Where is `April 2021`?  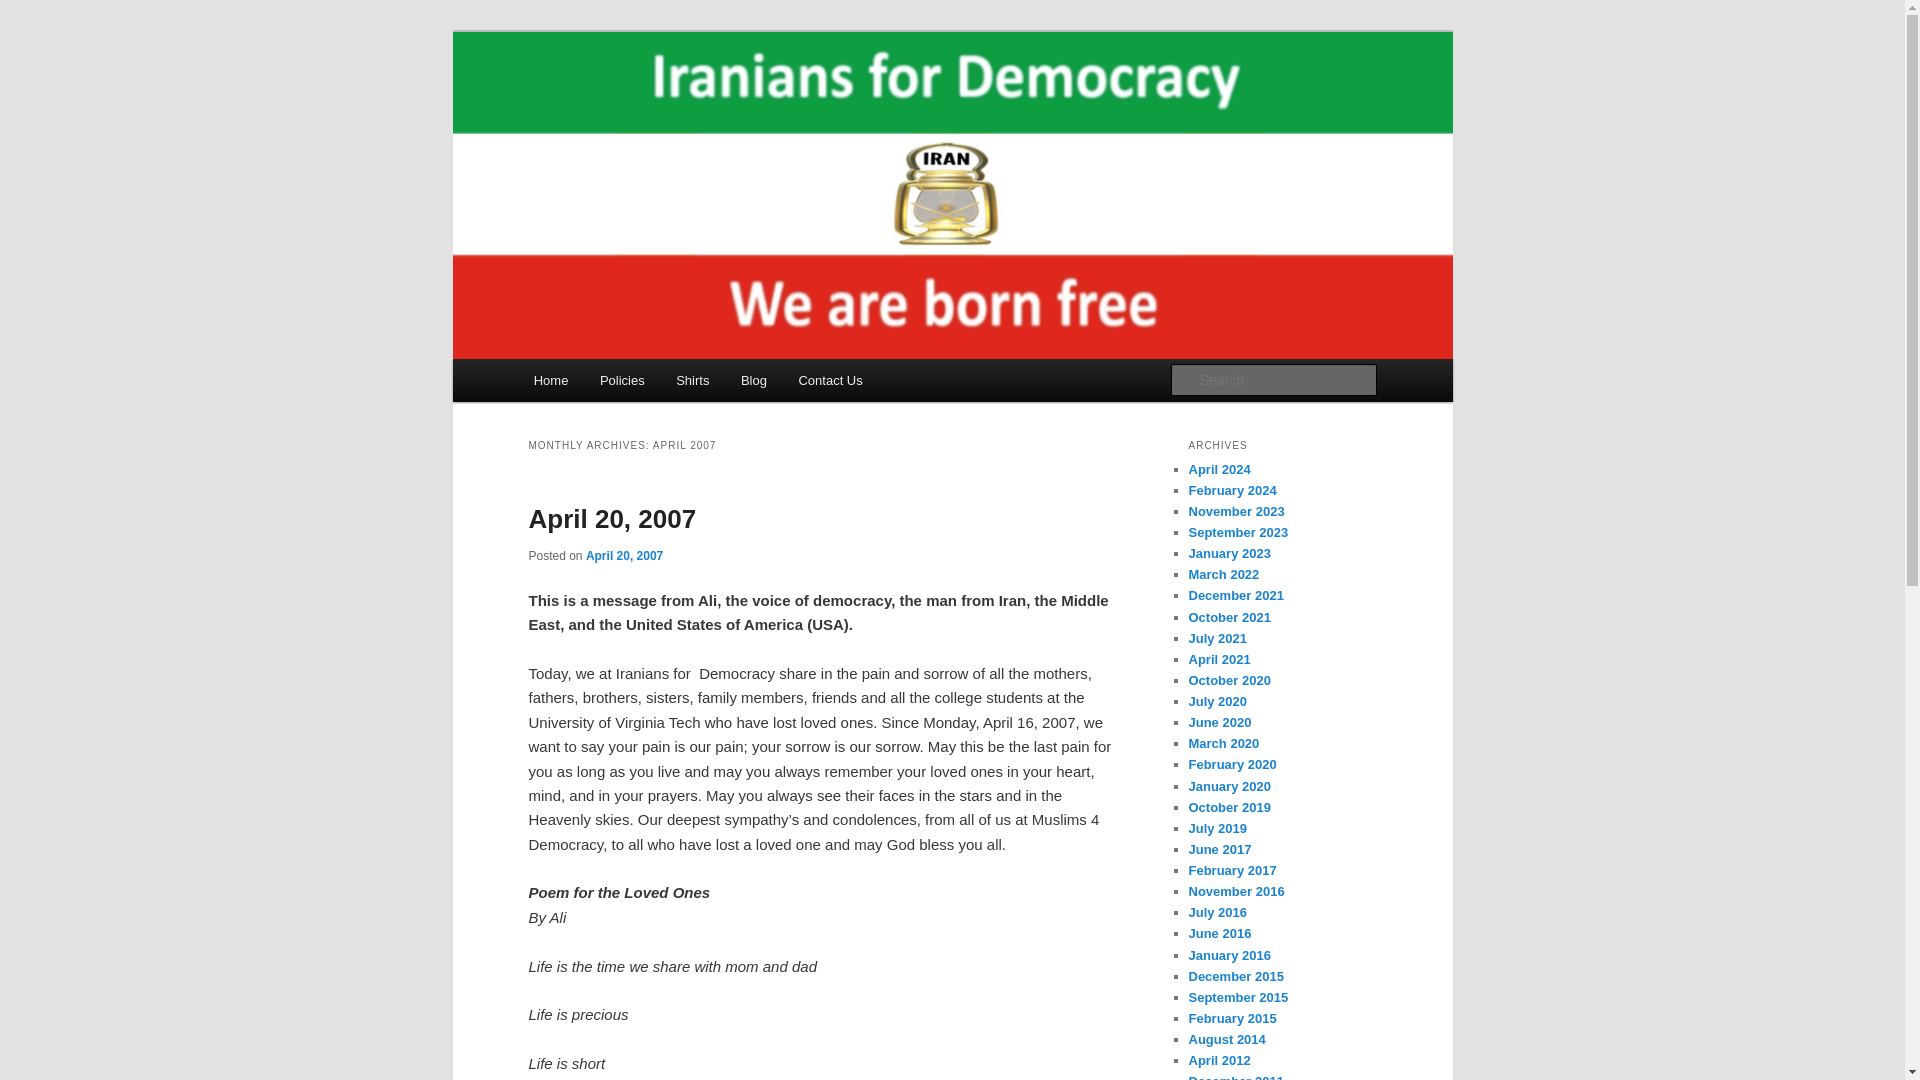
April 2021 is located at coordinates (1218, 660).